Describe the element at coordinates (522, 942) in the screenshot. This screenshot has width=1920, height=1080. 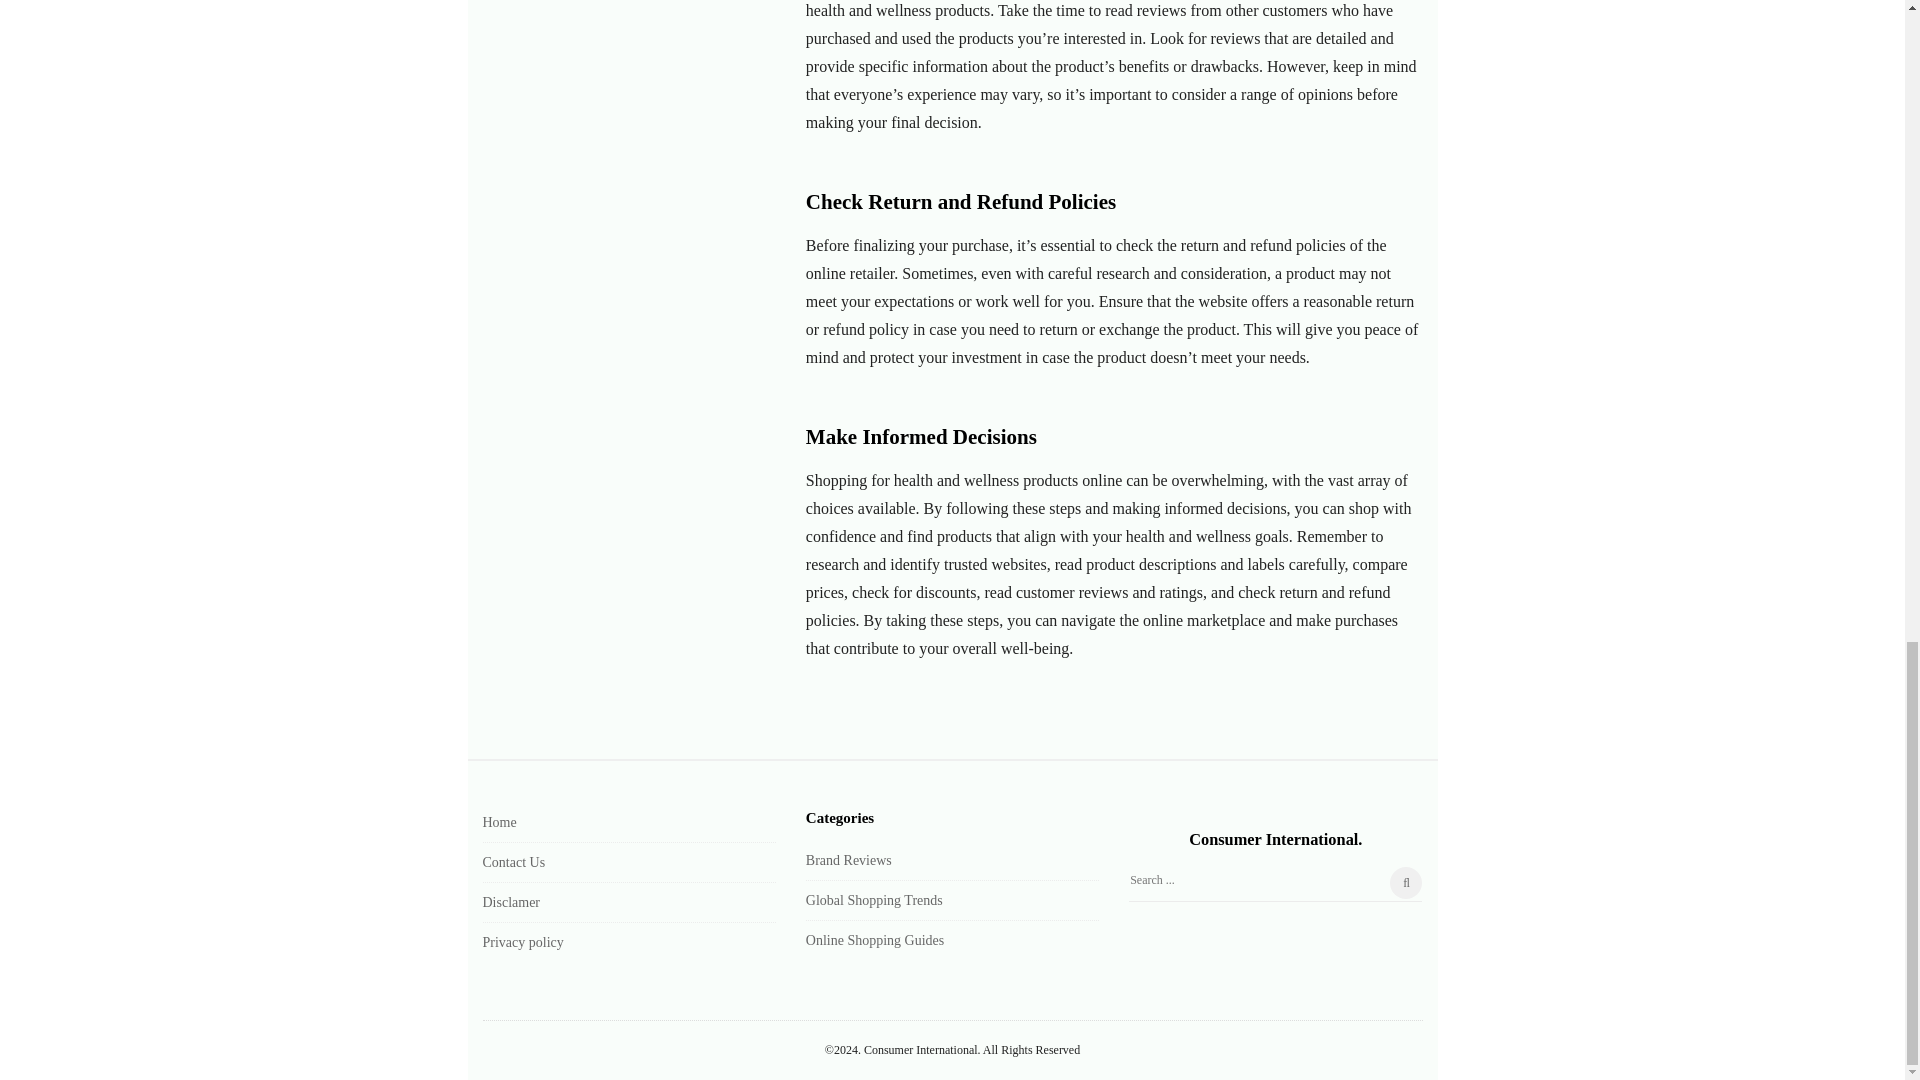
I see `Privacy policy` at that location.